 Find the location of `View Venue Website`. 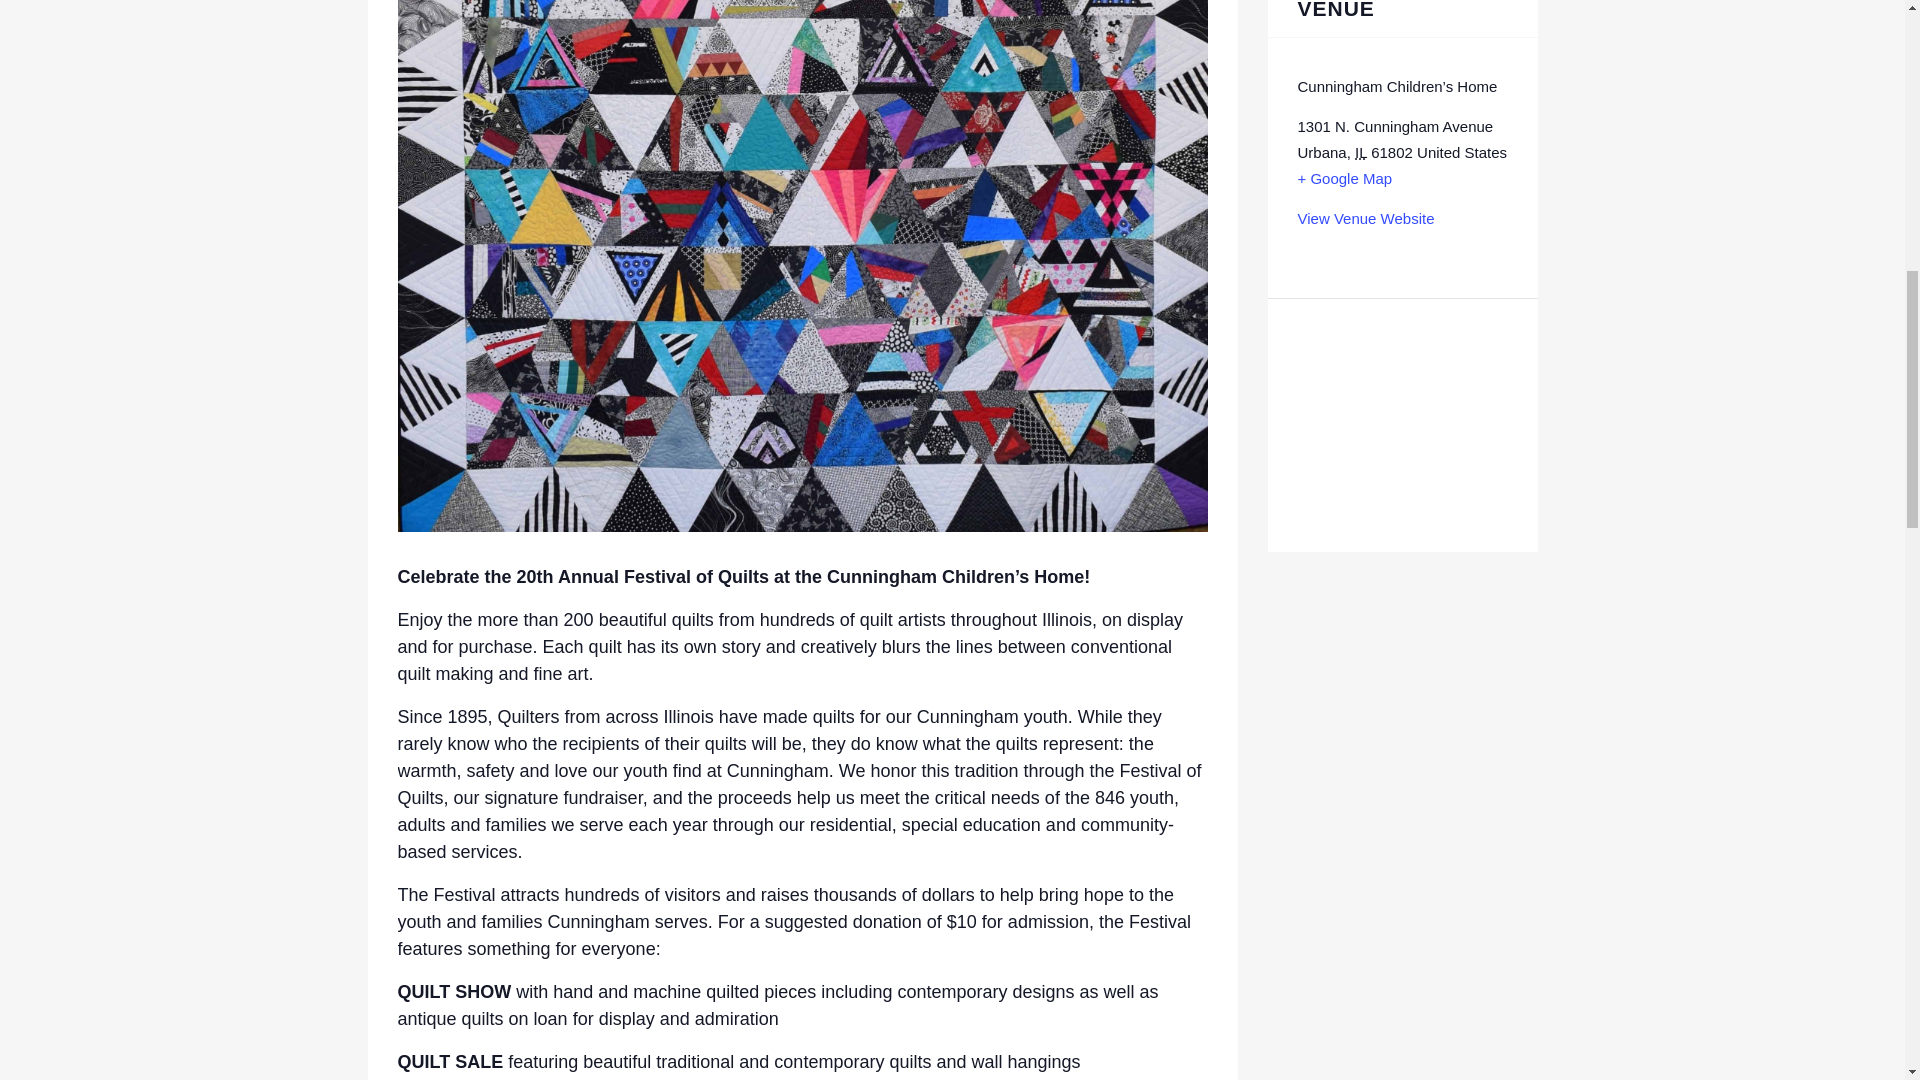

View Venue Website is located at coordinates (1366, 218).